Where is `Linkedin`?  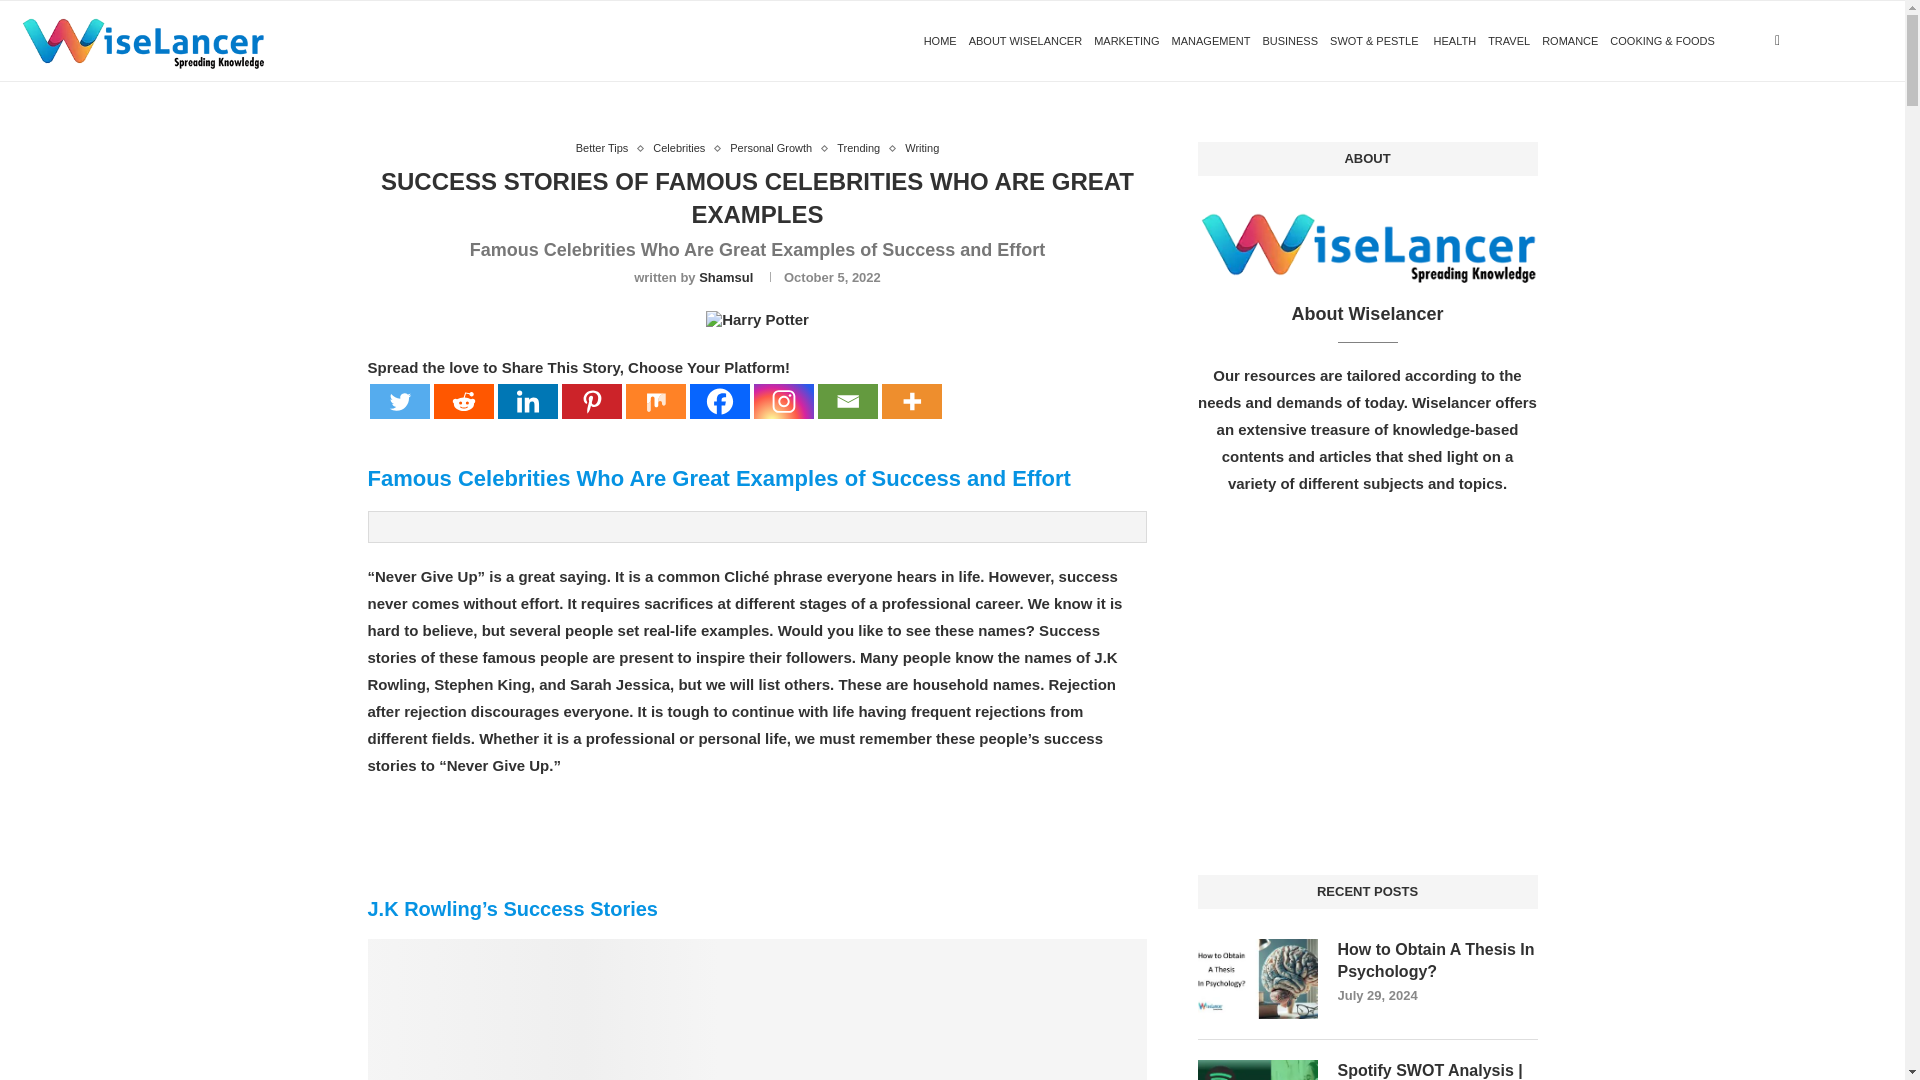
Linkedin is located at coordinates (528, 402).